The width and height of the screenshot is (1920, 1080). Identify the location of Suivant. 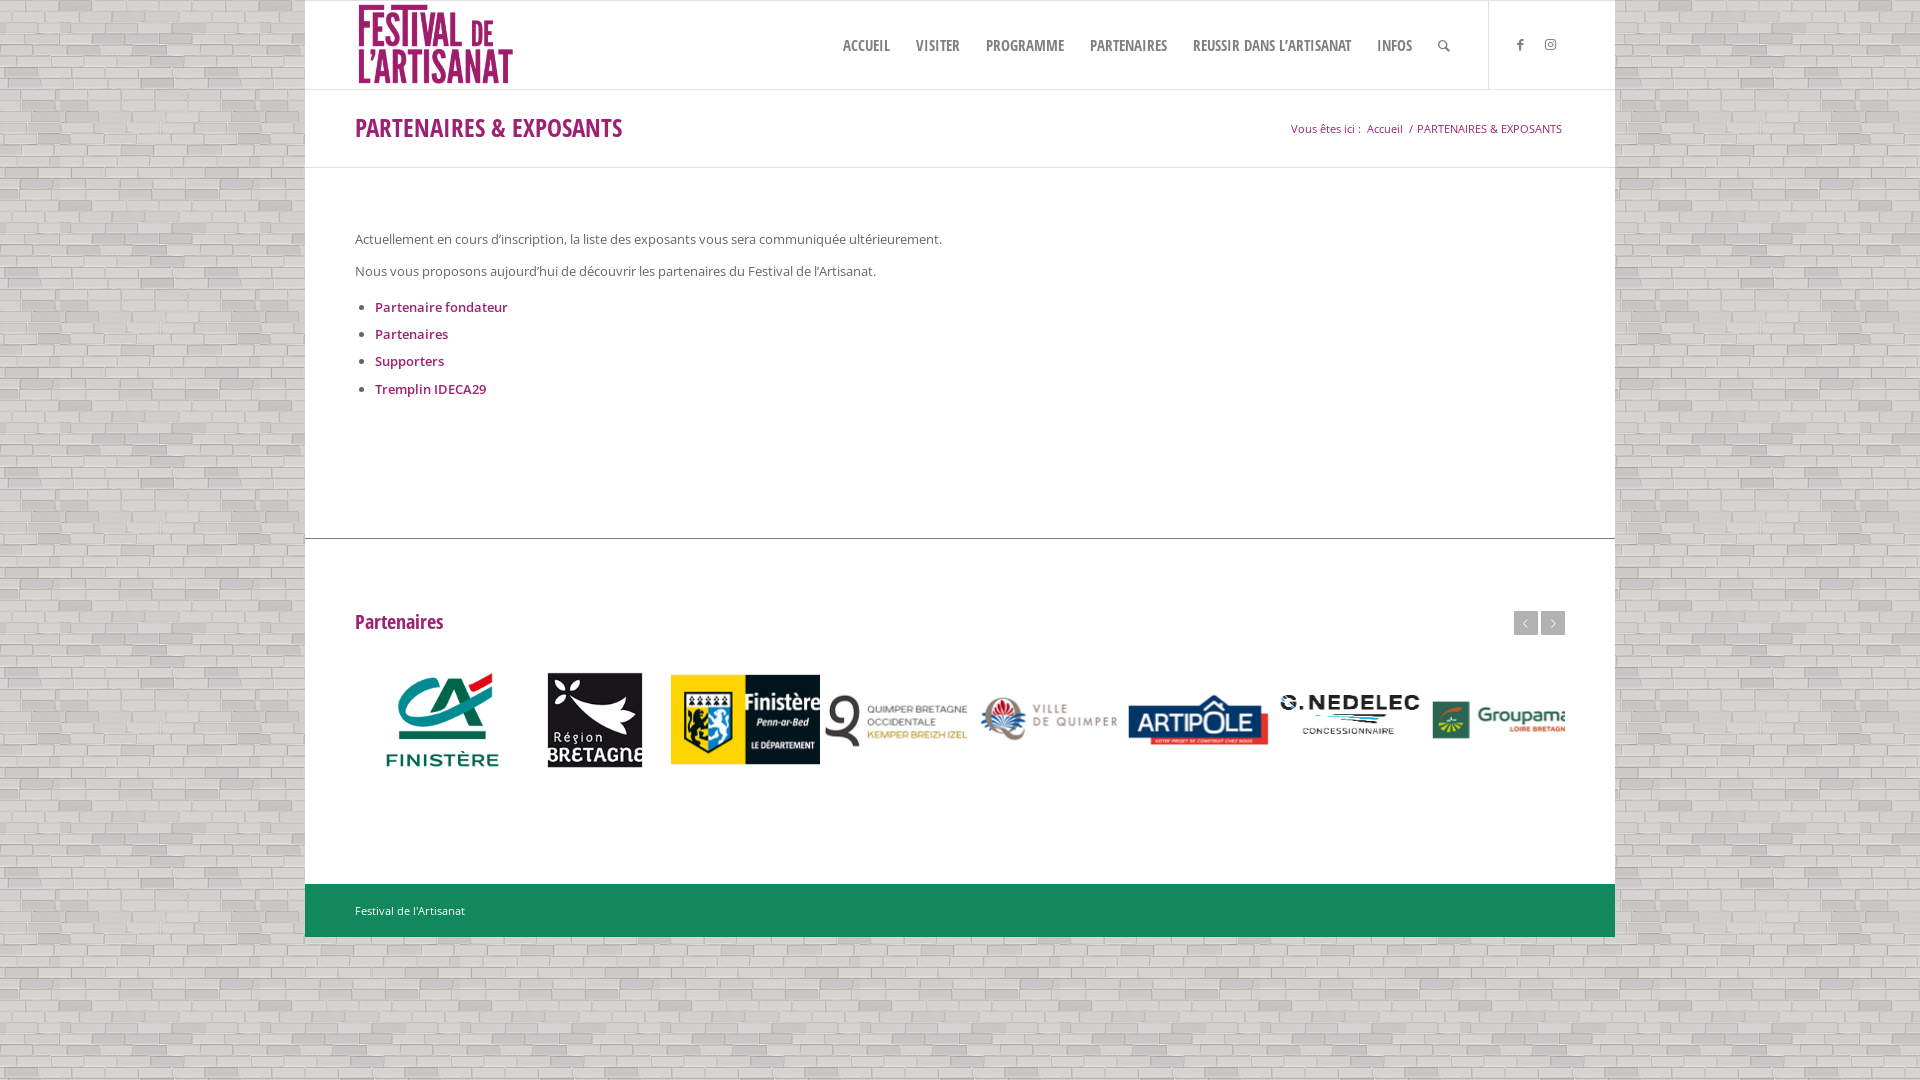
(1553, 622).